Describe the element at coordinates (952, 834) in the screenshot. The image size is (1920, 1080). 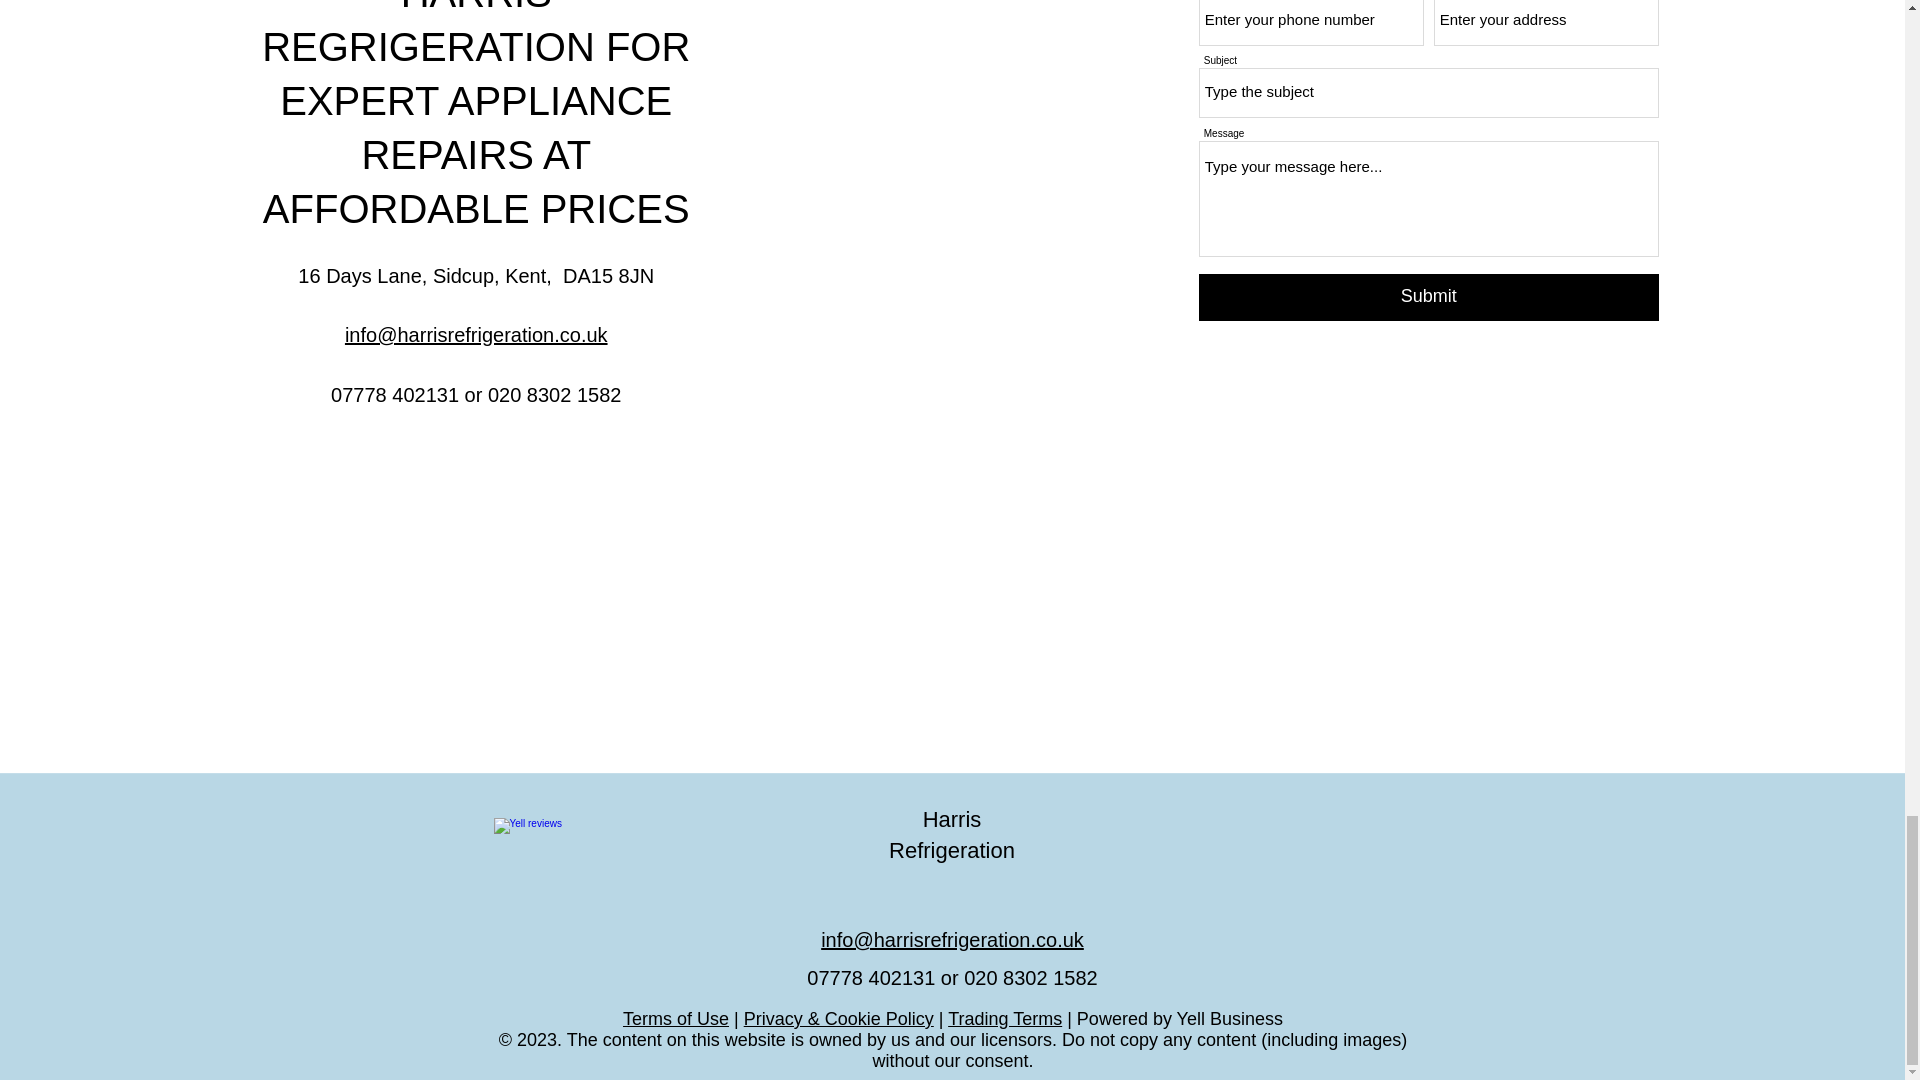
I see `Harris Refrigeration` at that location.